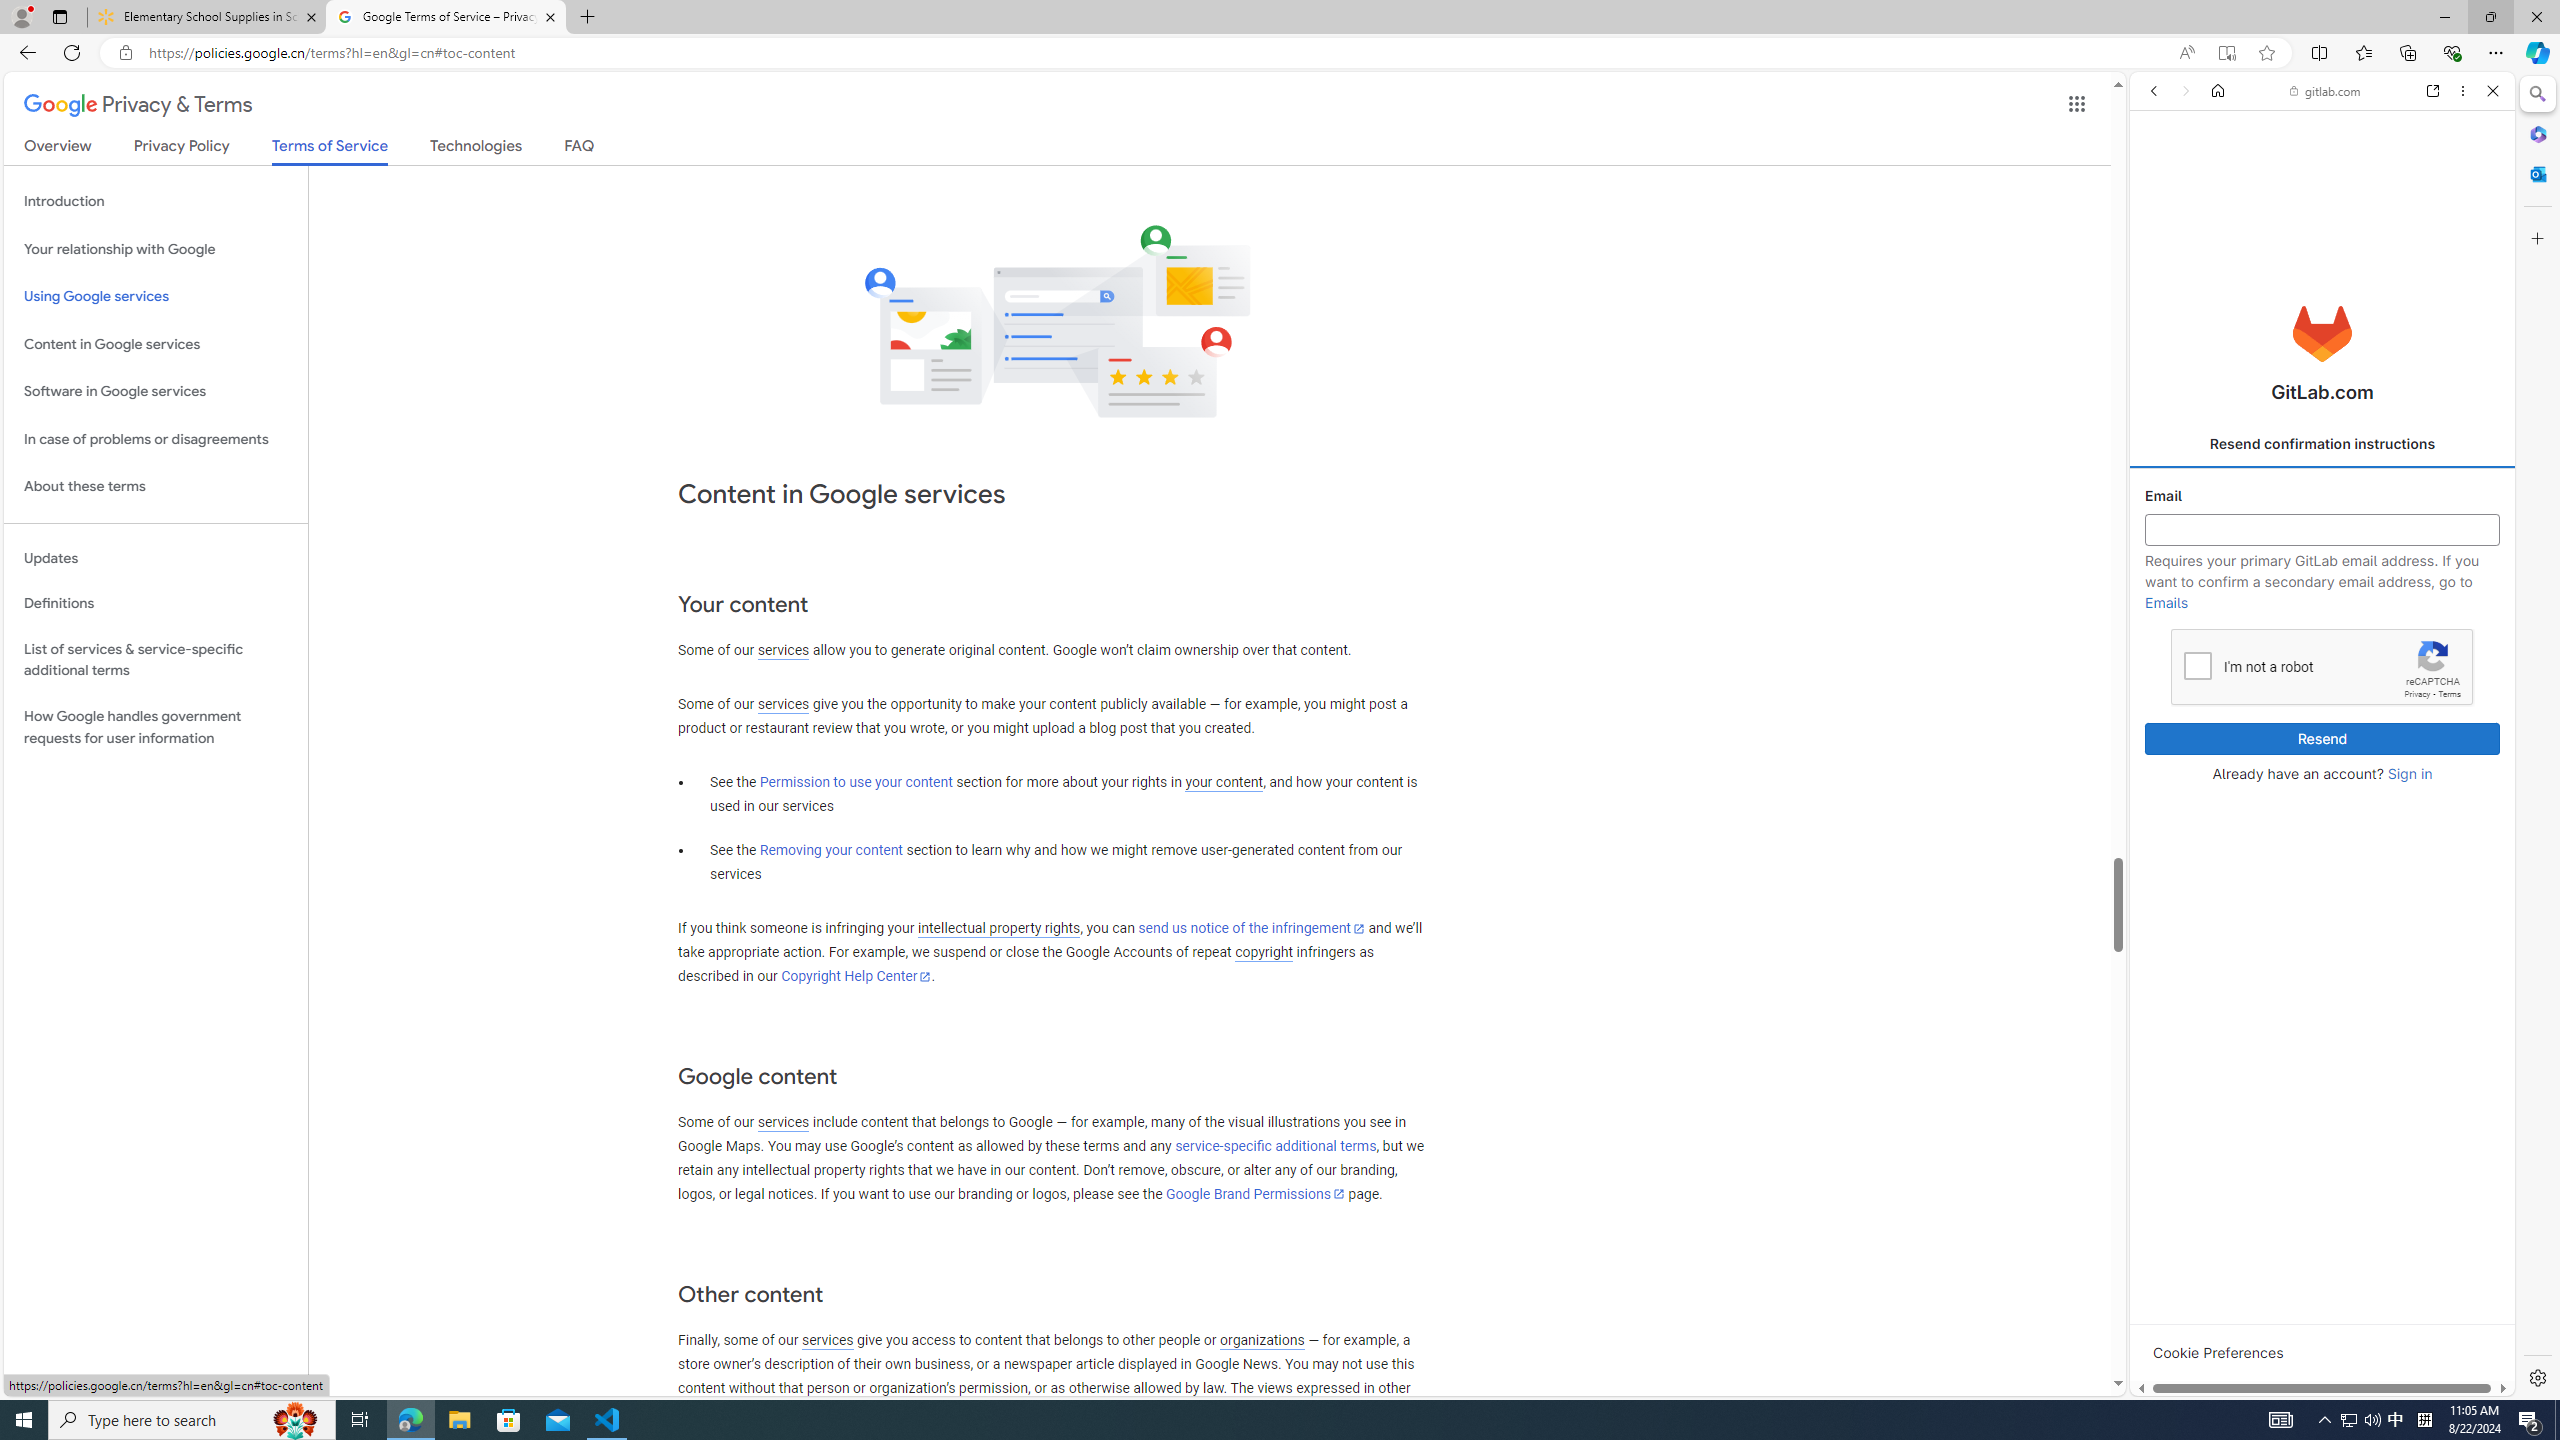  Describe the element at coordinates (2266, 53) in the screenshot. I see `Add this page to favorites (Ctrl+D)` at that location.